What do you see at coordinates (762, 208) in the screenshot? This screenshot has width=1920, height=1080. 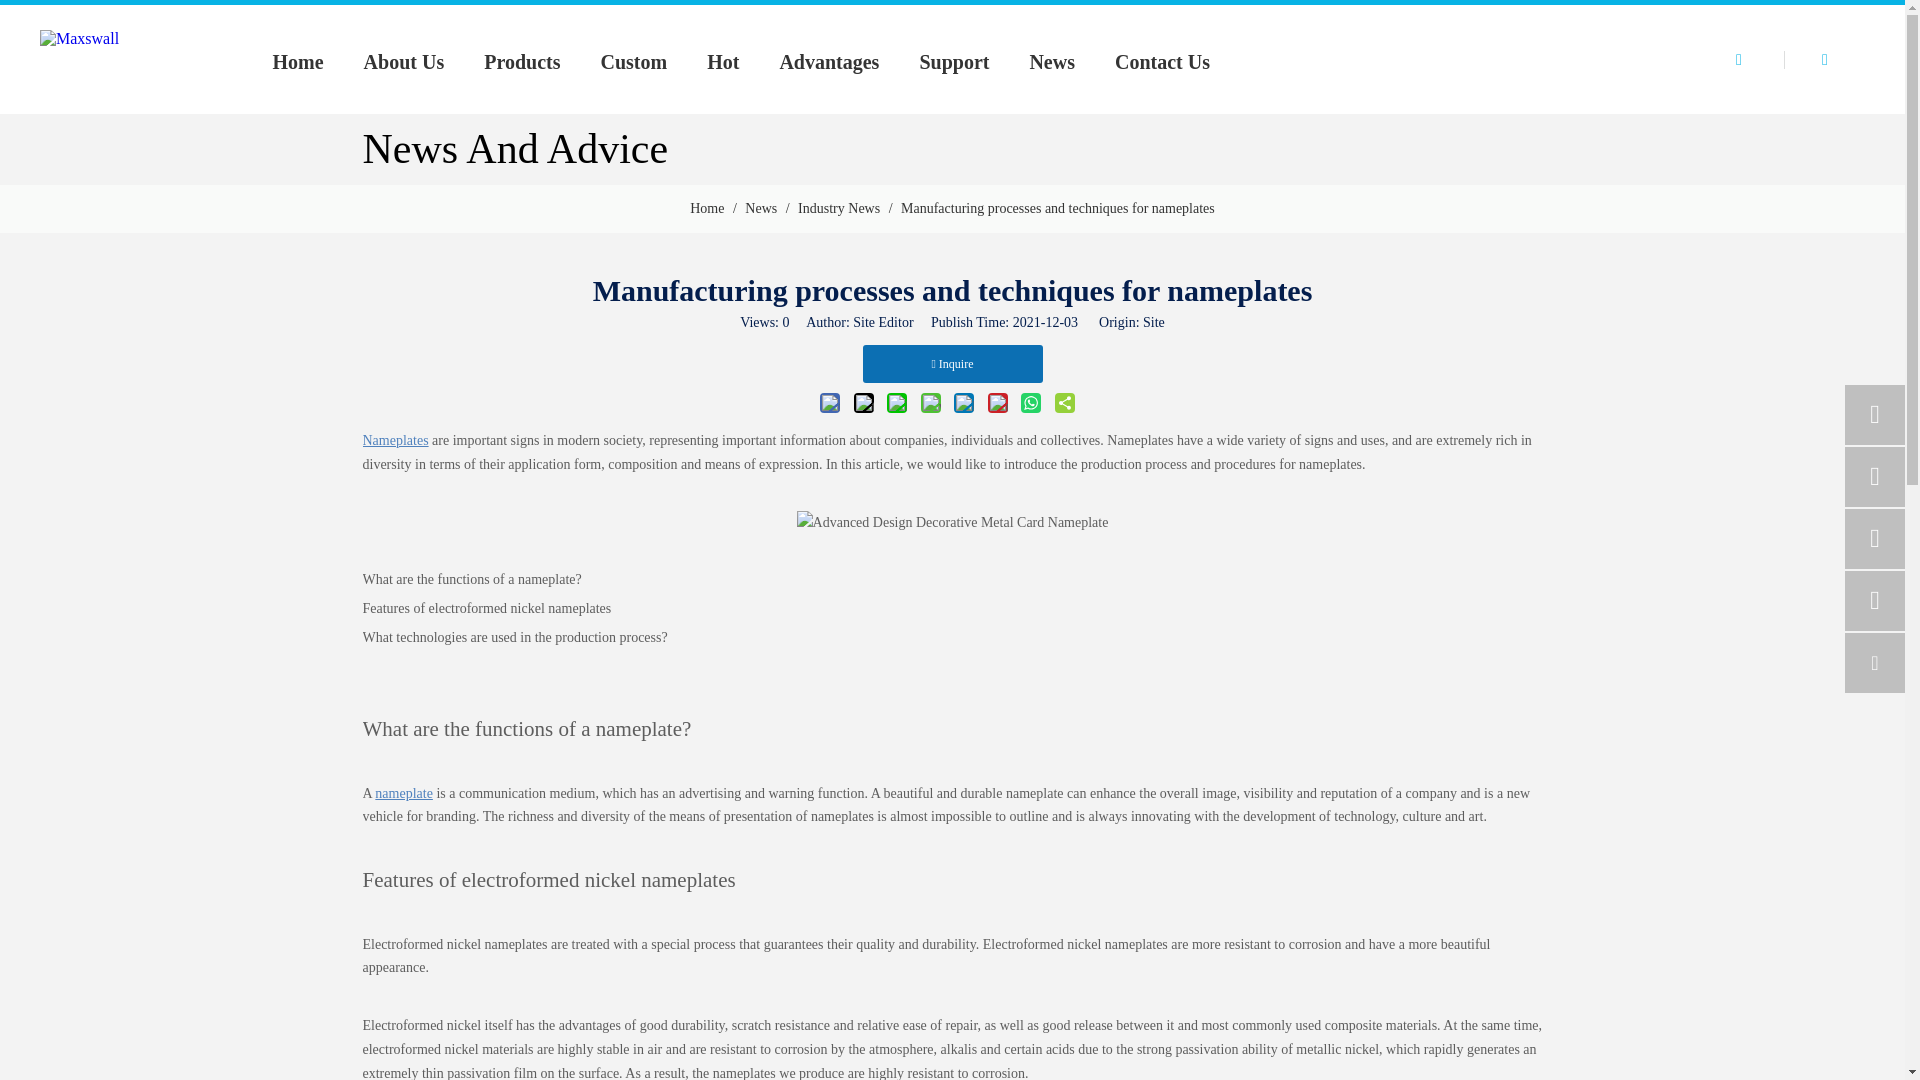 I see `News` at bounding box center [762, 208].